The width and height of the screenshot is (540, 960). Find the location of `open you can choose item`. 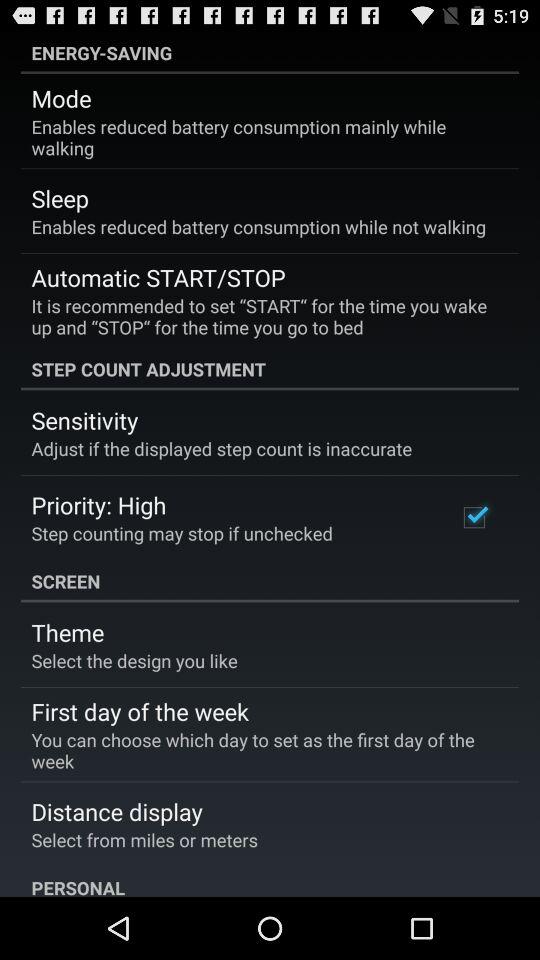

open you can choose item is located at coordinates (263, 750).